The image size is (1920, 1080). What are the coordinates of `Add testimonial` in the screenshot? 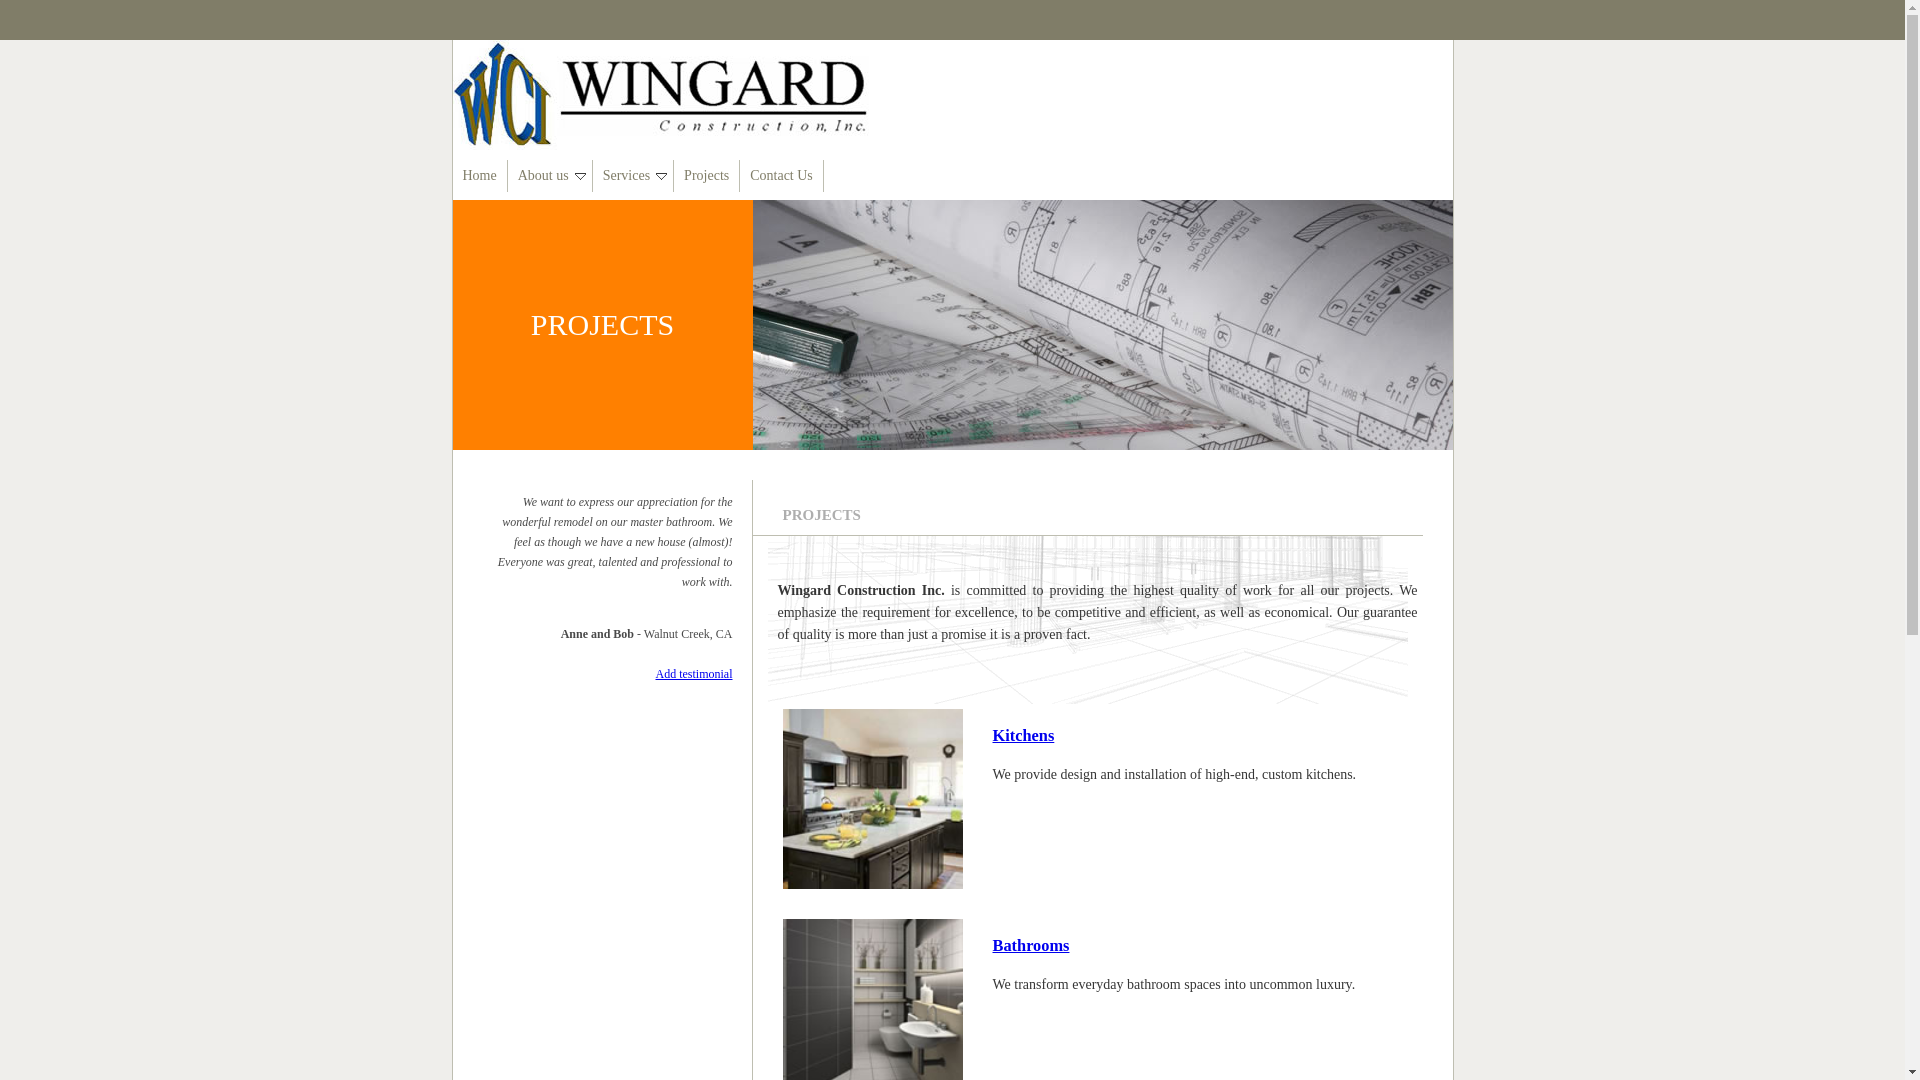 It's located at (694, 674).